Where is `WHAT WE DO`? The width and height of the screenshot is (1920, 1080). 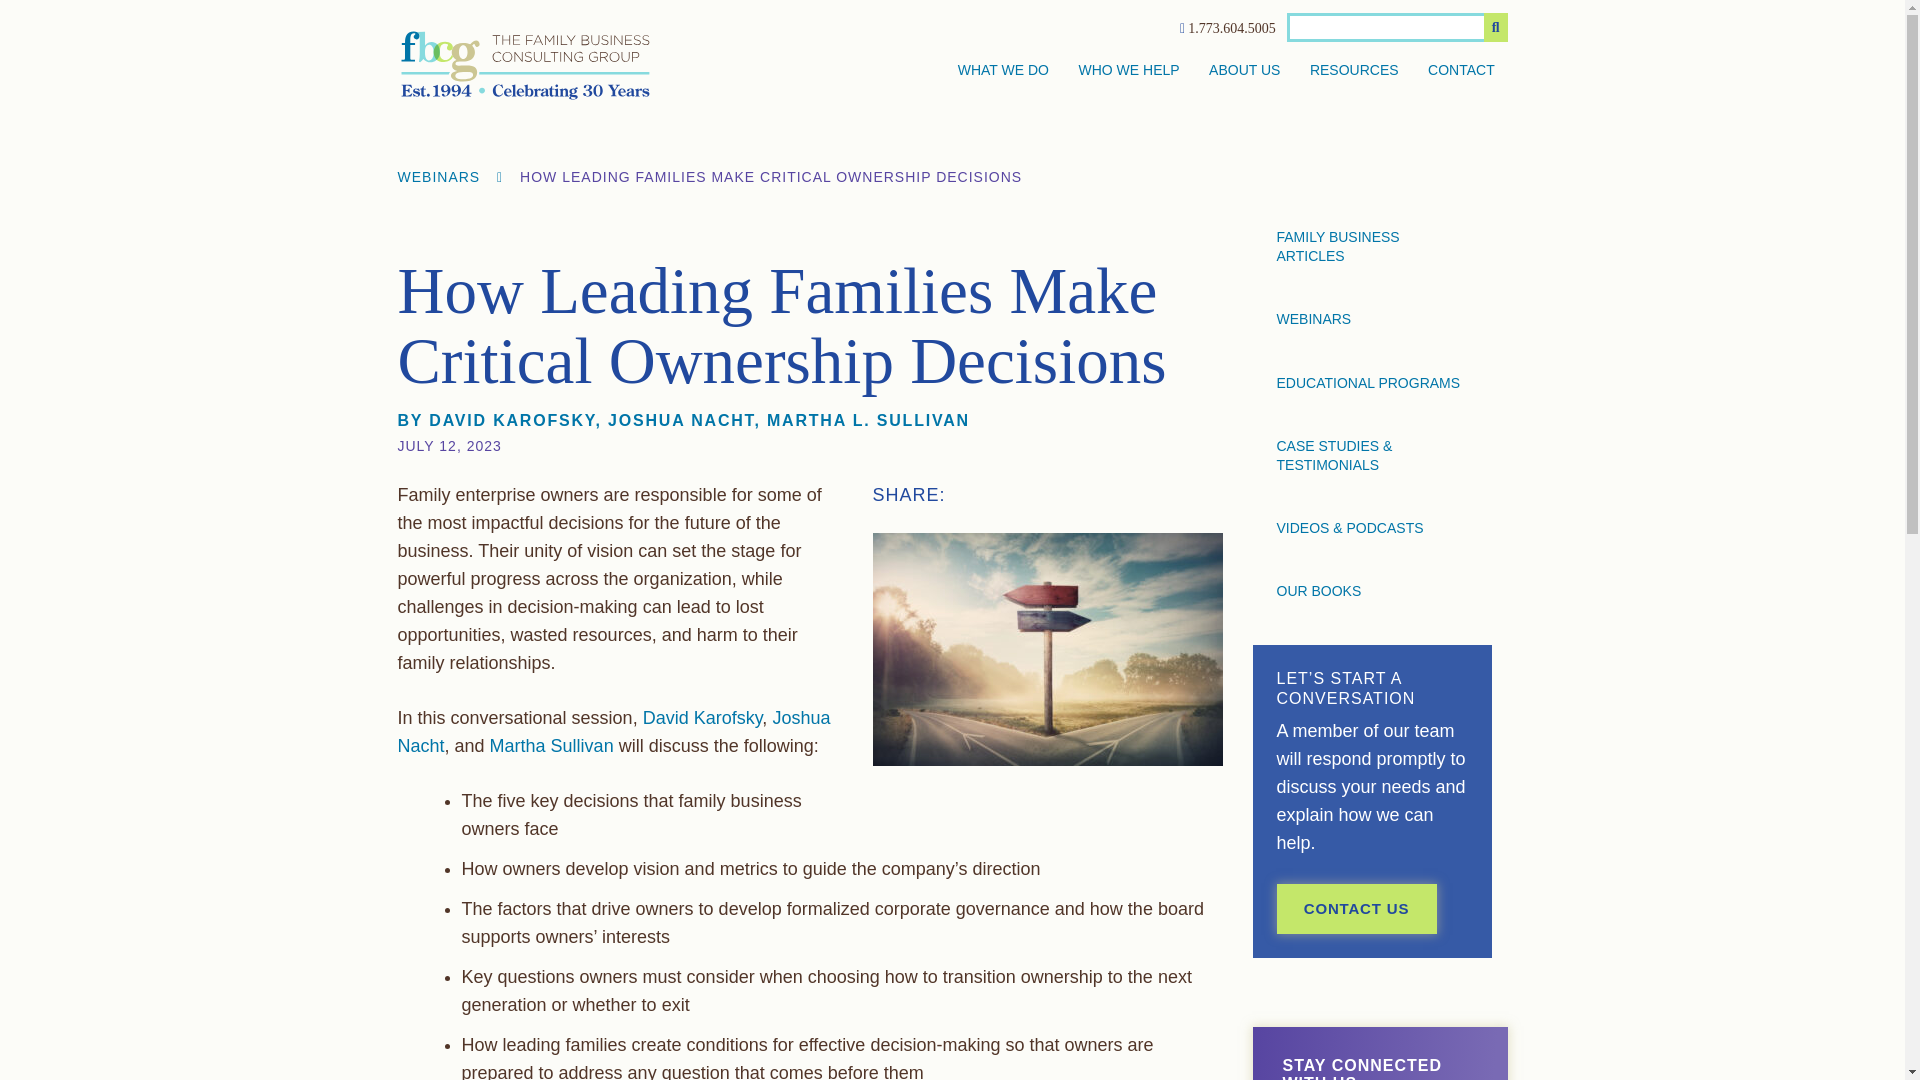 WHAT WE DO is located at coordinates (1003, 71).